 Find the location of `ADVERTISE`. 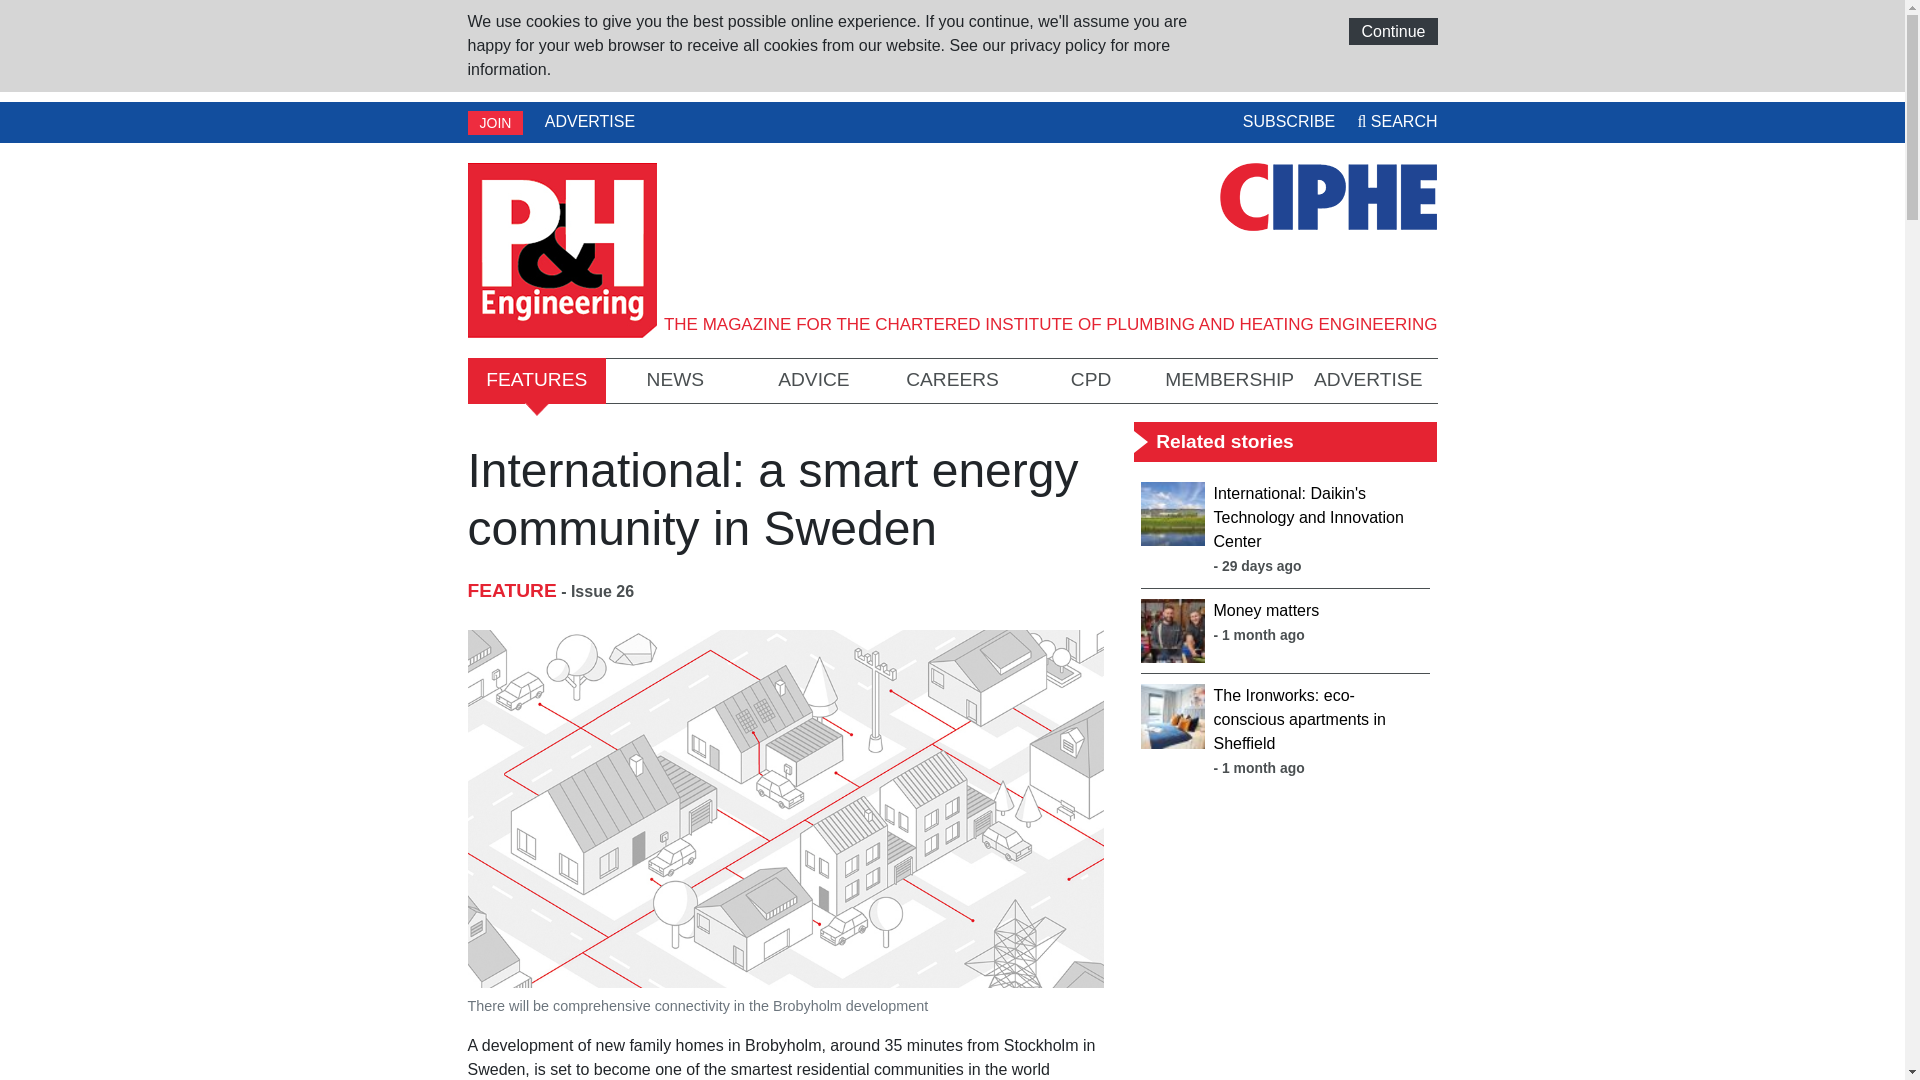

ADVERTISE is located at coordinates (590, 121).